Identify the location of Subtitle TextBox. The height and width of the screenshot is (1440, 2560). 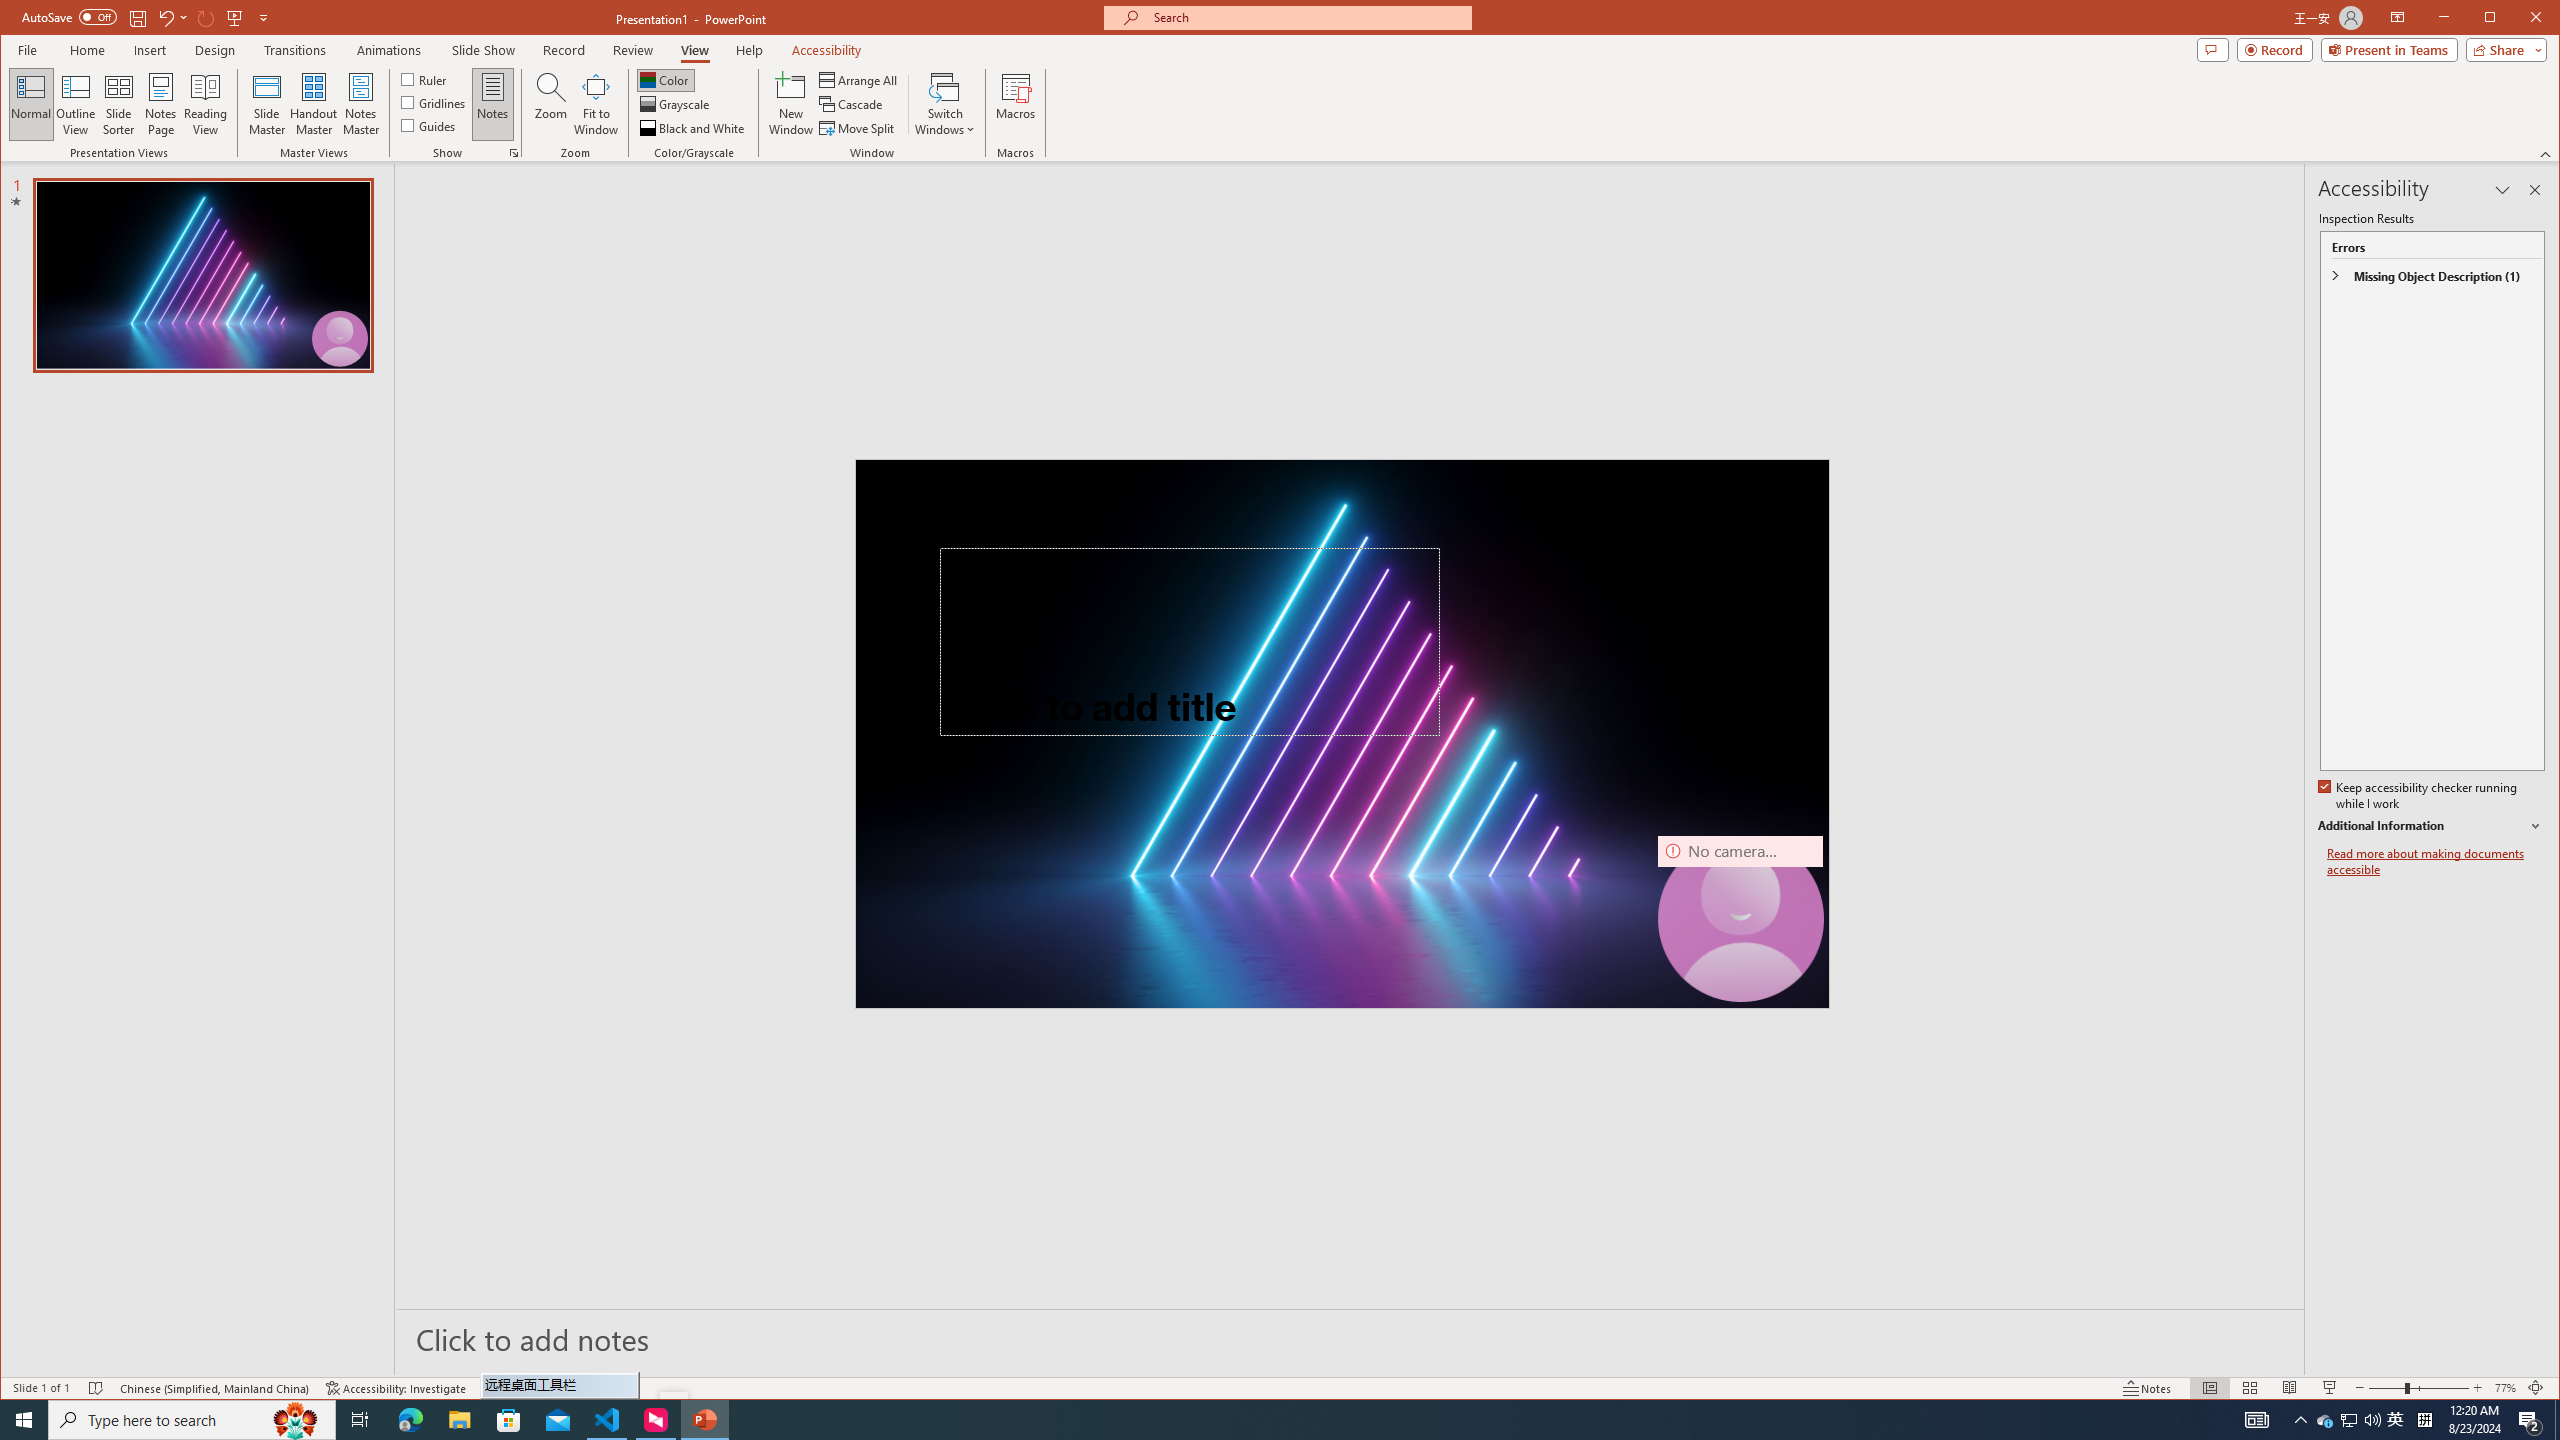
(1143, 822).